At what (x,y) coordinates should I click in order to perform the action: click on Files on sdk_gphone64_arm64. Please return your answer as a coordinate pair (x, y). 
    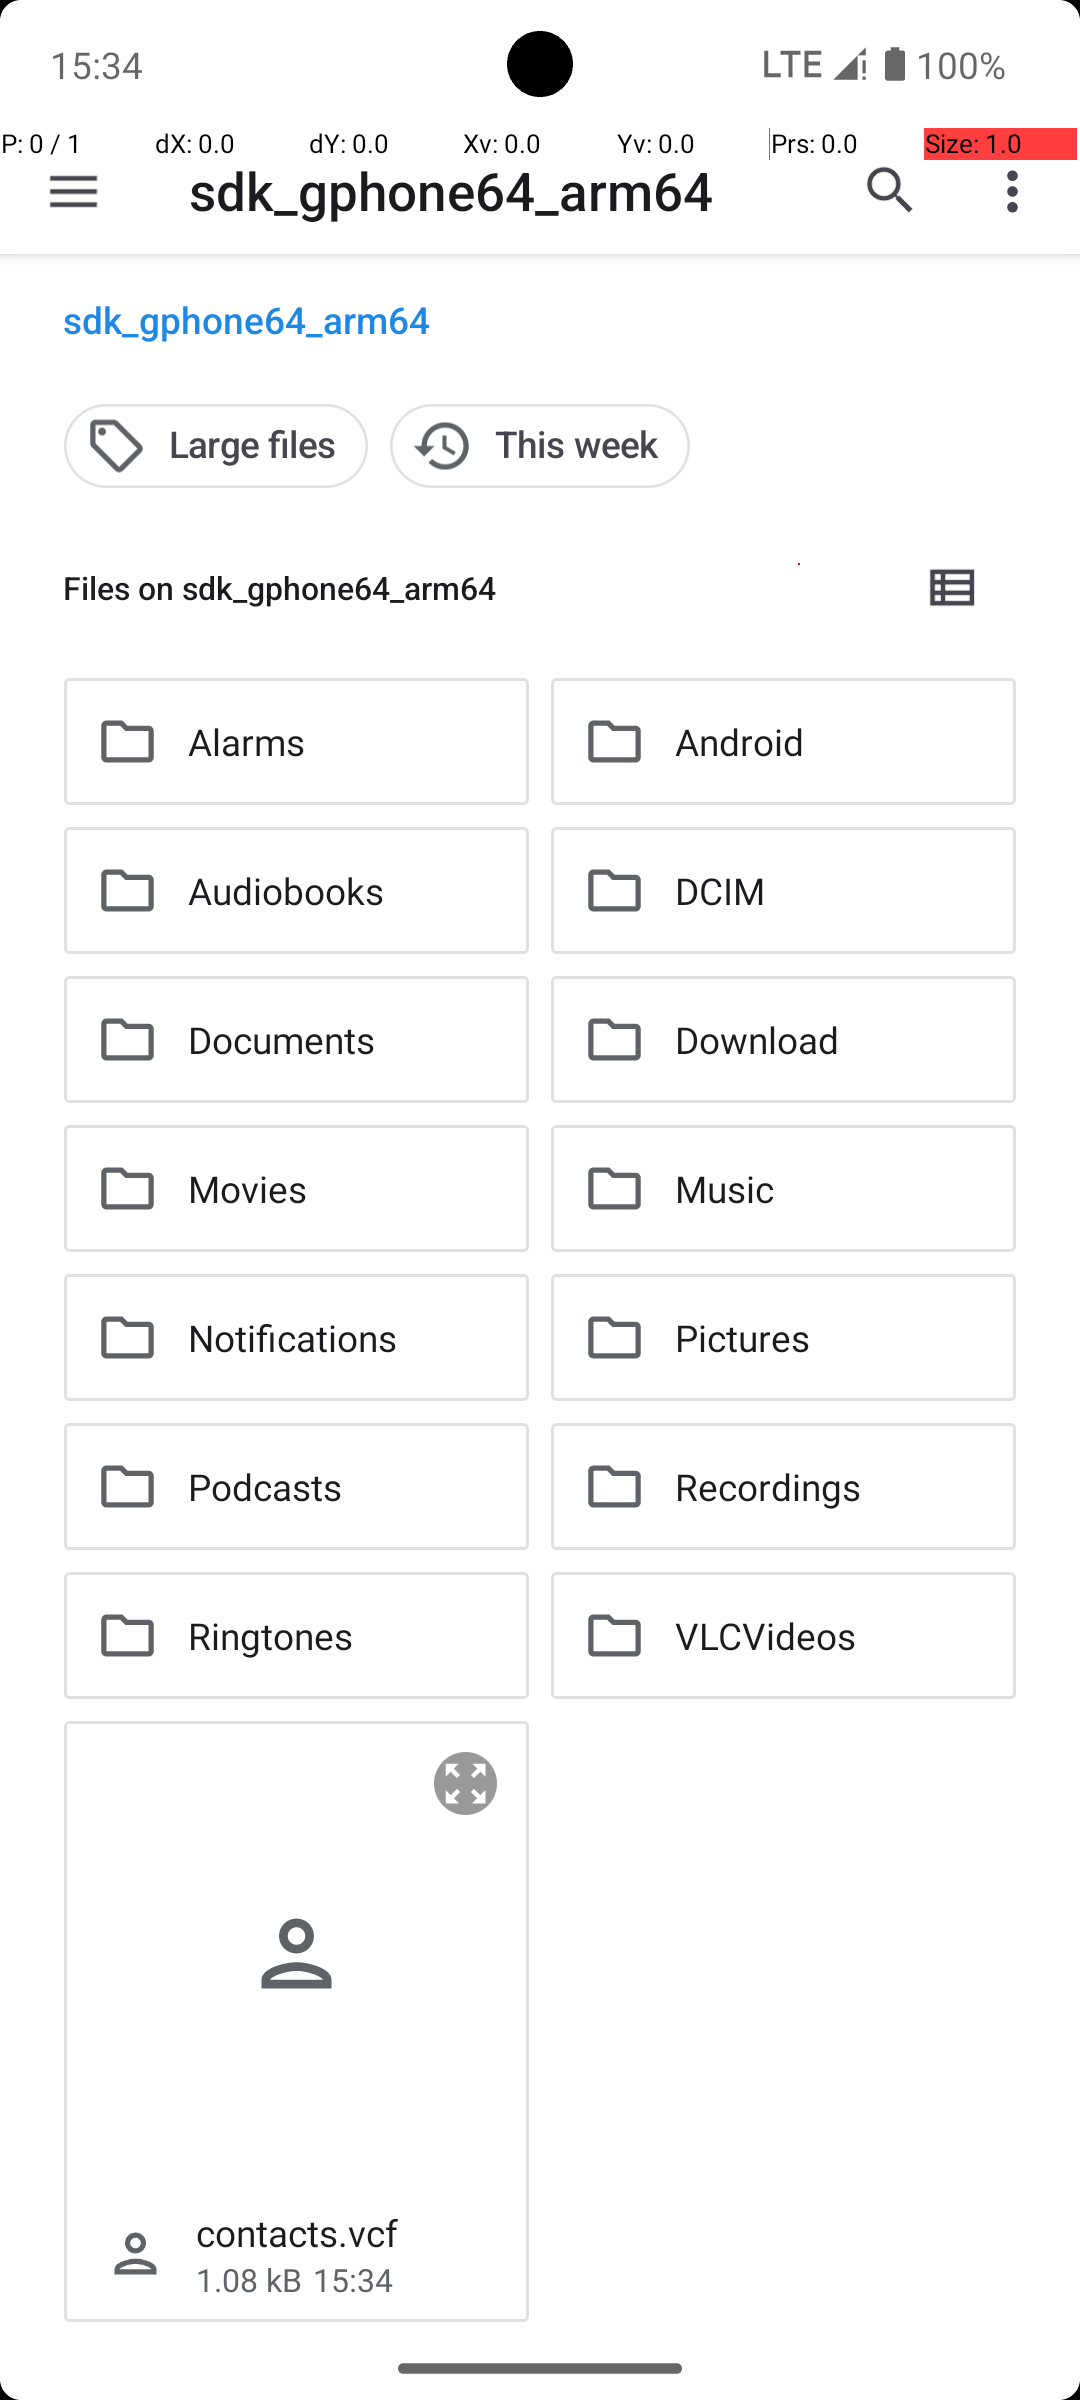
    Looking at the image, I should click on (476, 588).